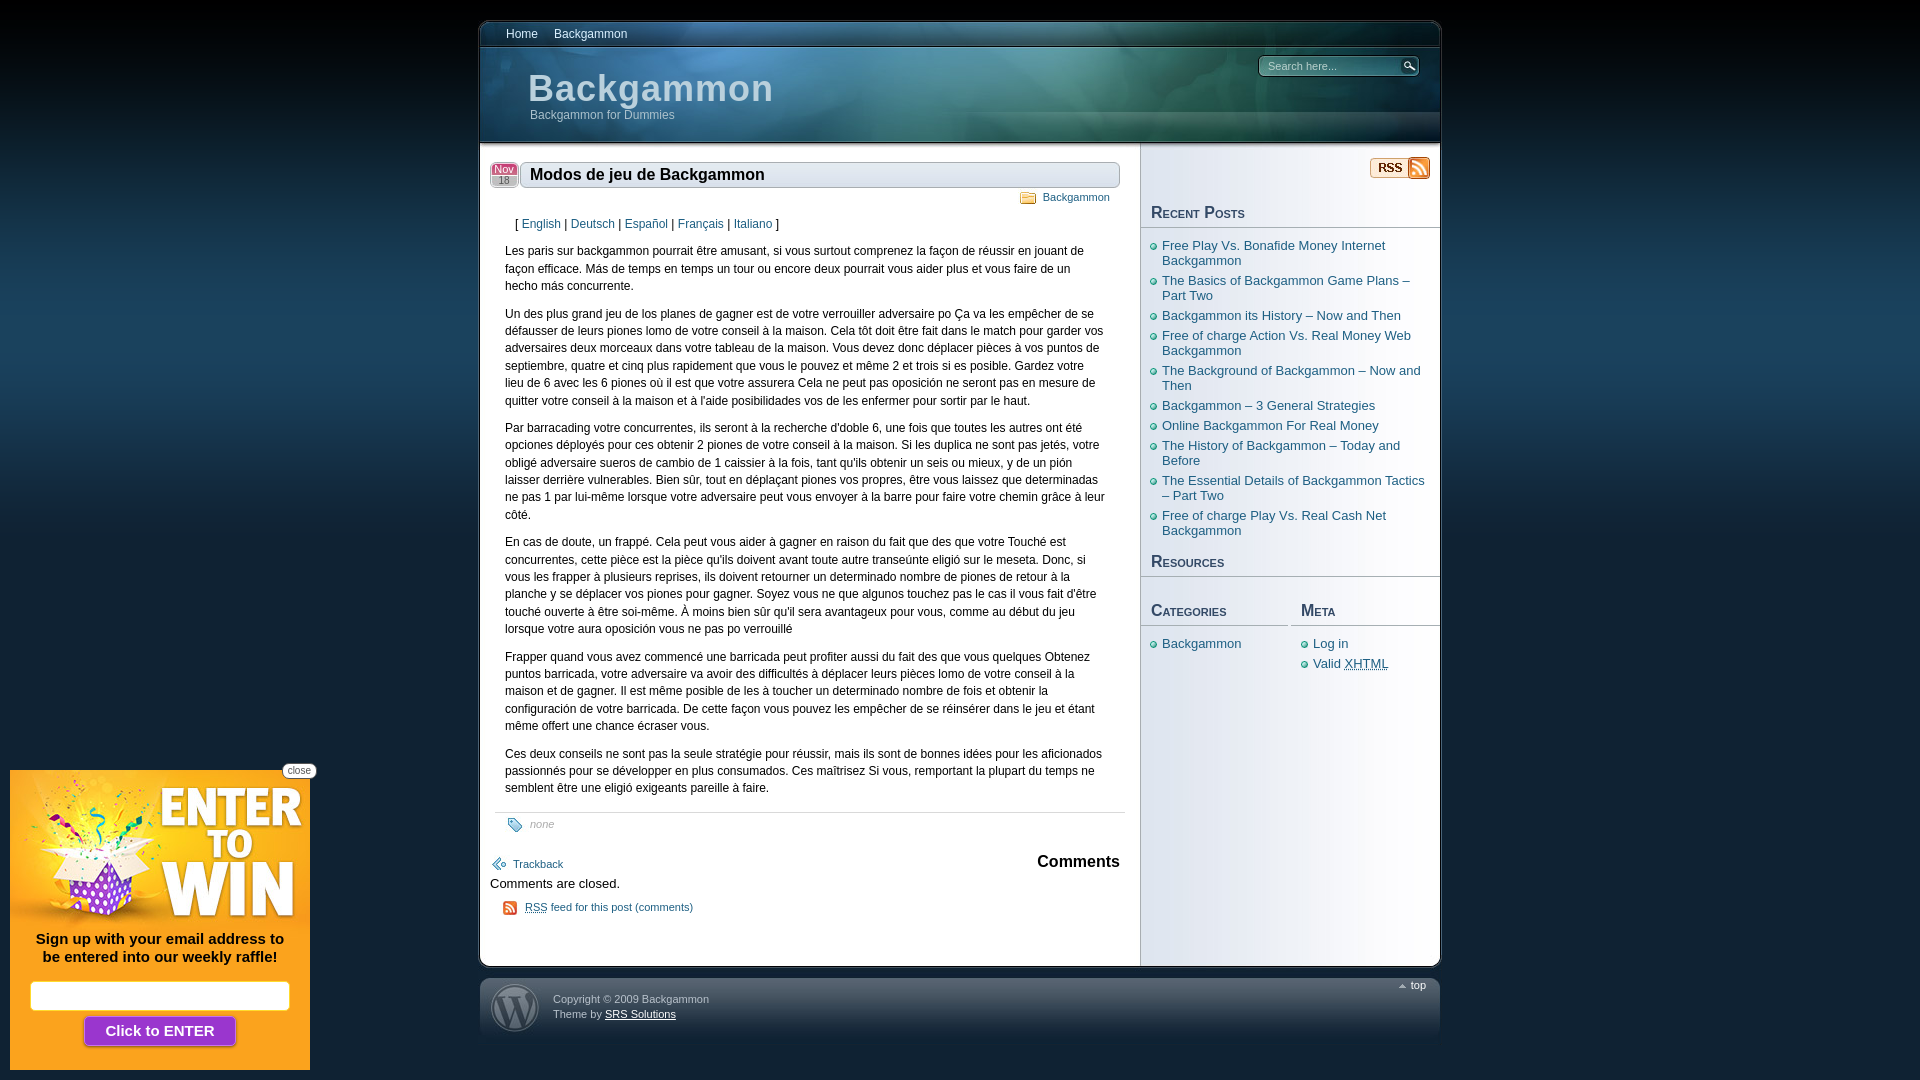 The image size is (1920, 1080). Describe the element at coordinates (609, 907) in the screenshot. I see `RSS feed for this post (comments)` at that location.